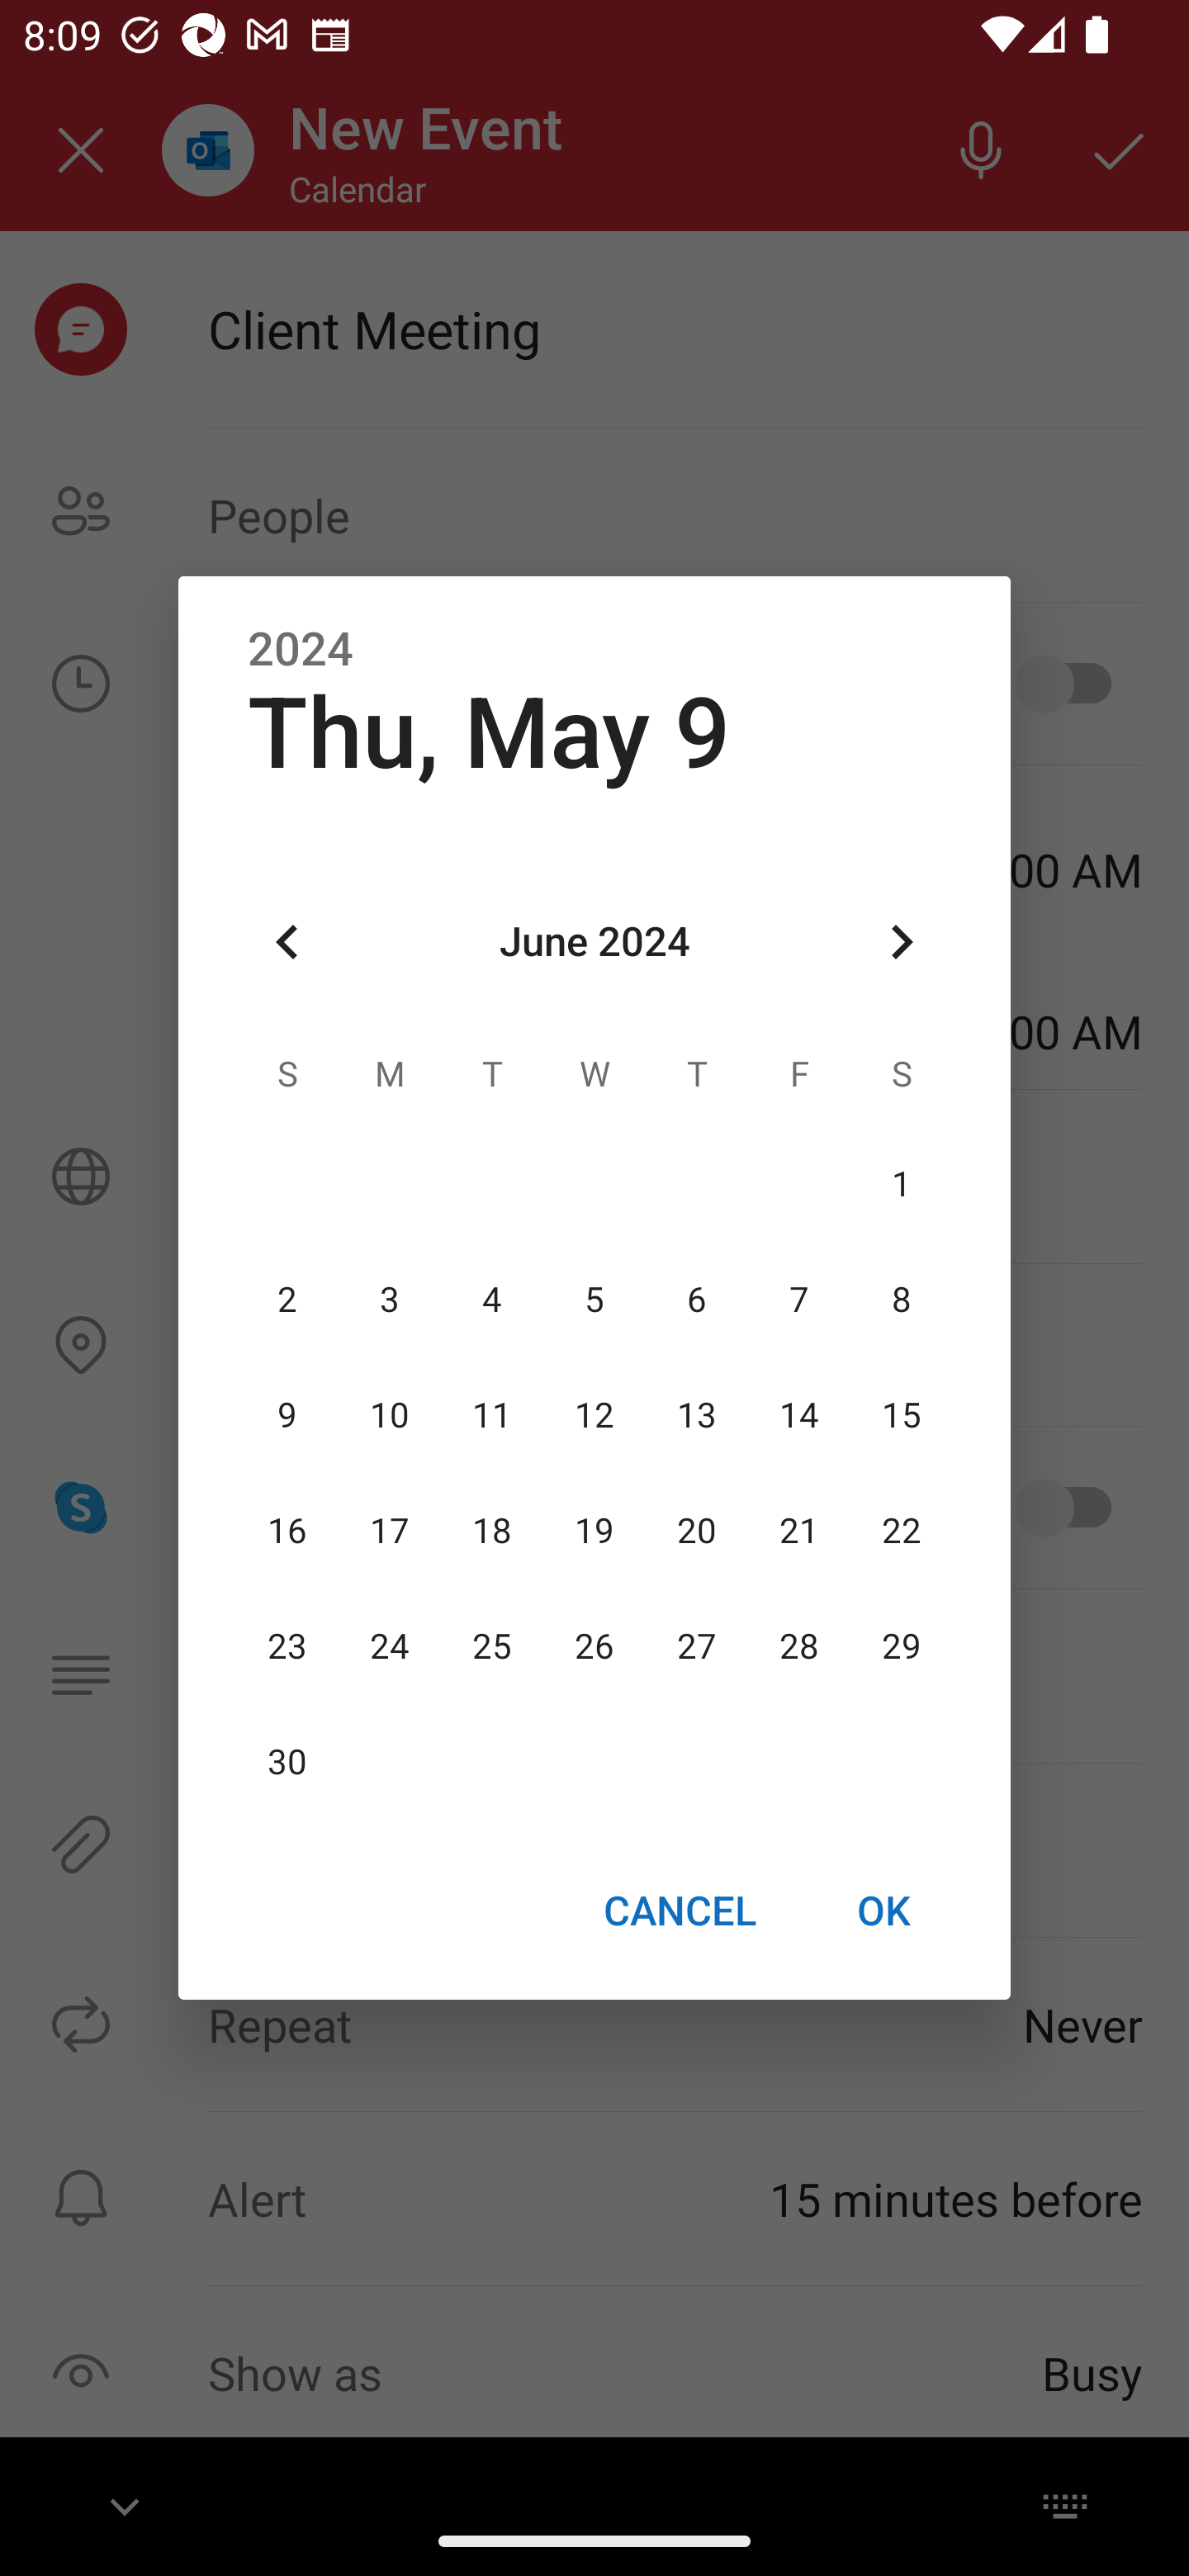 The width and height of the screenshot is (1189, 2576). Describe the element at coordinates (287, 1647) in the screenshot. I see `23 23 June 2024` at that location.